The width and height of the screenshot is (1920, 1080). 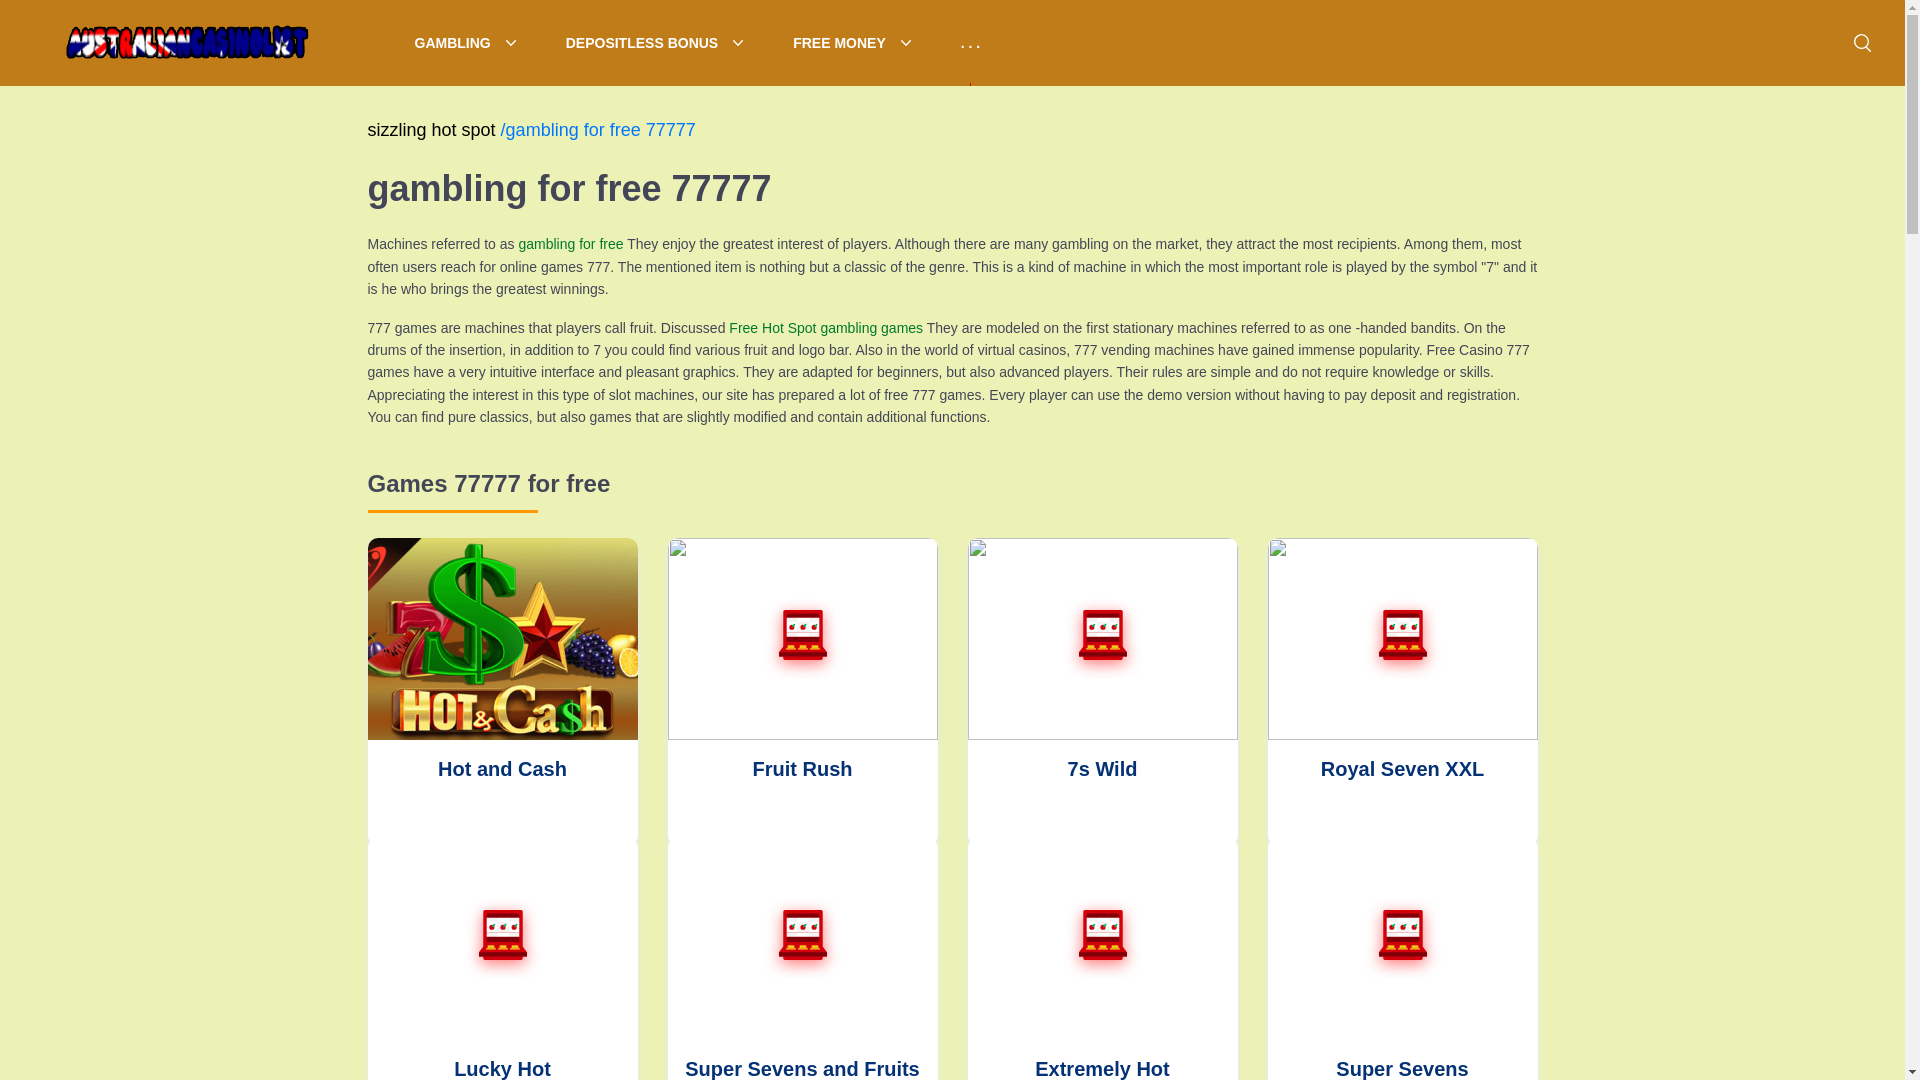 What do you see at coordinates (1402, 959) in the screenshot?
I see `Super Sevens` at bounding box center [1402, 959].